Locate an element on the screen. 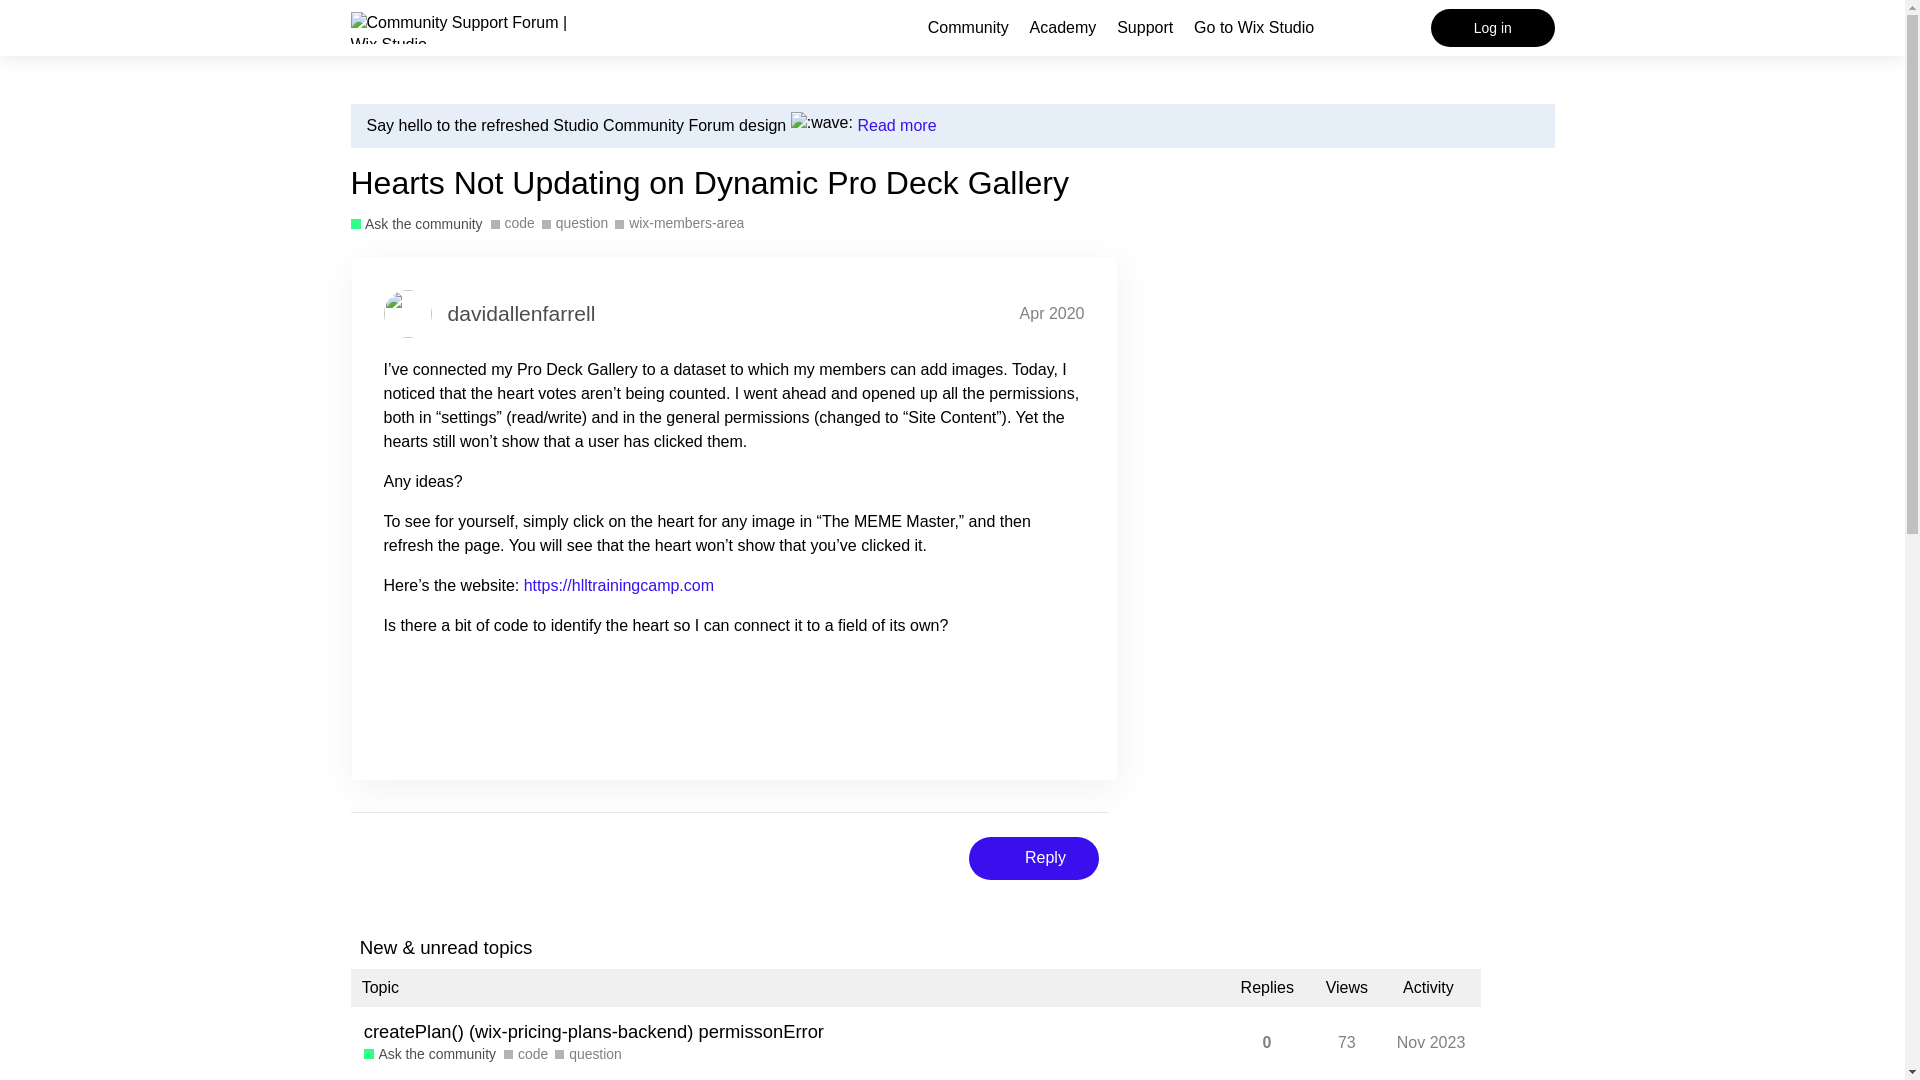 This screenshot has width=1920, height=1080. davidallenfarrell is located at coordinates (521, 314).